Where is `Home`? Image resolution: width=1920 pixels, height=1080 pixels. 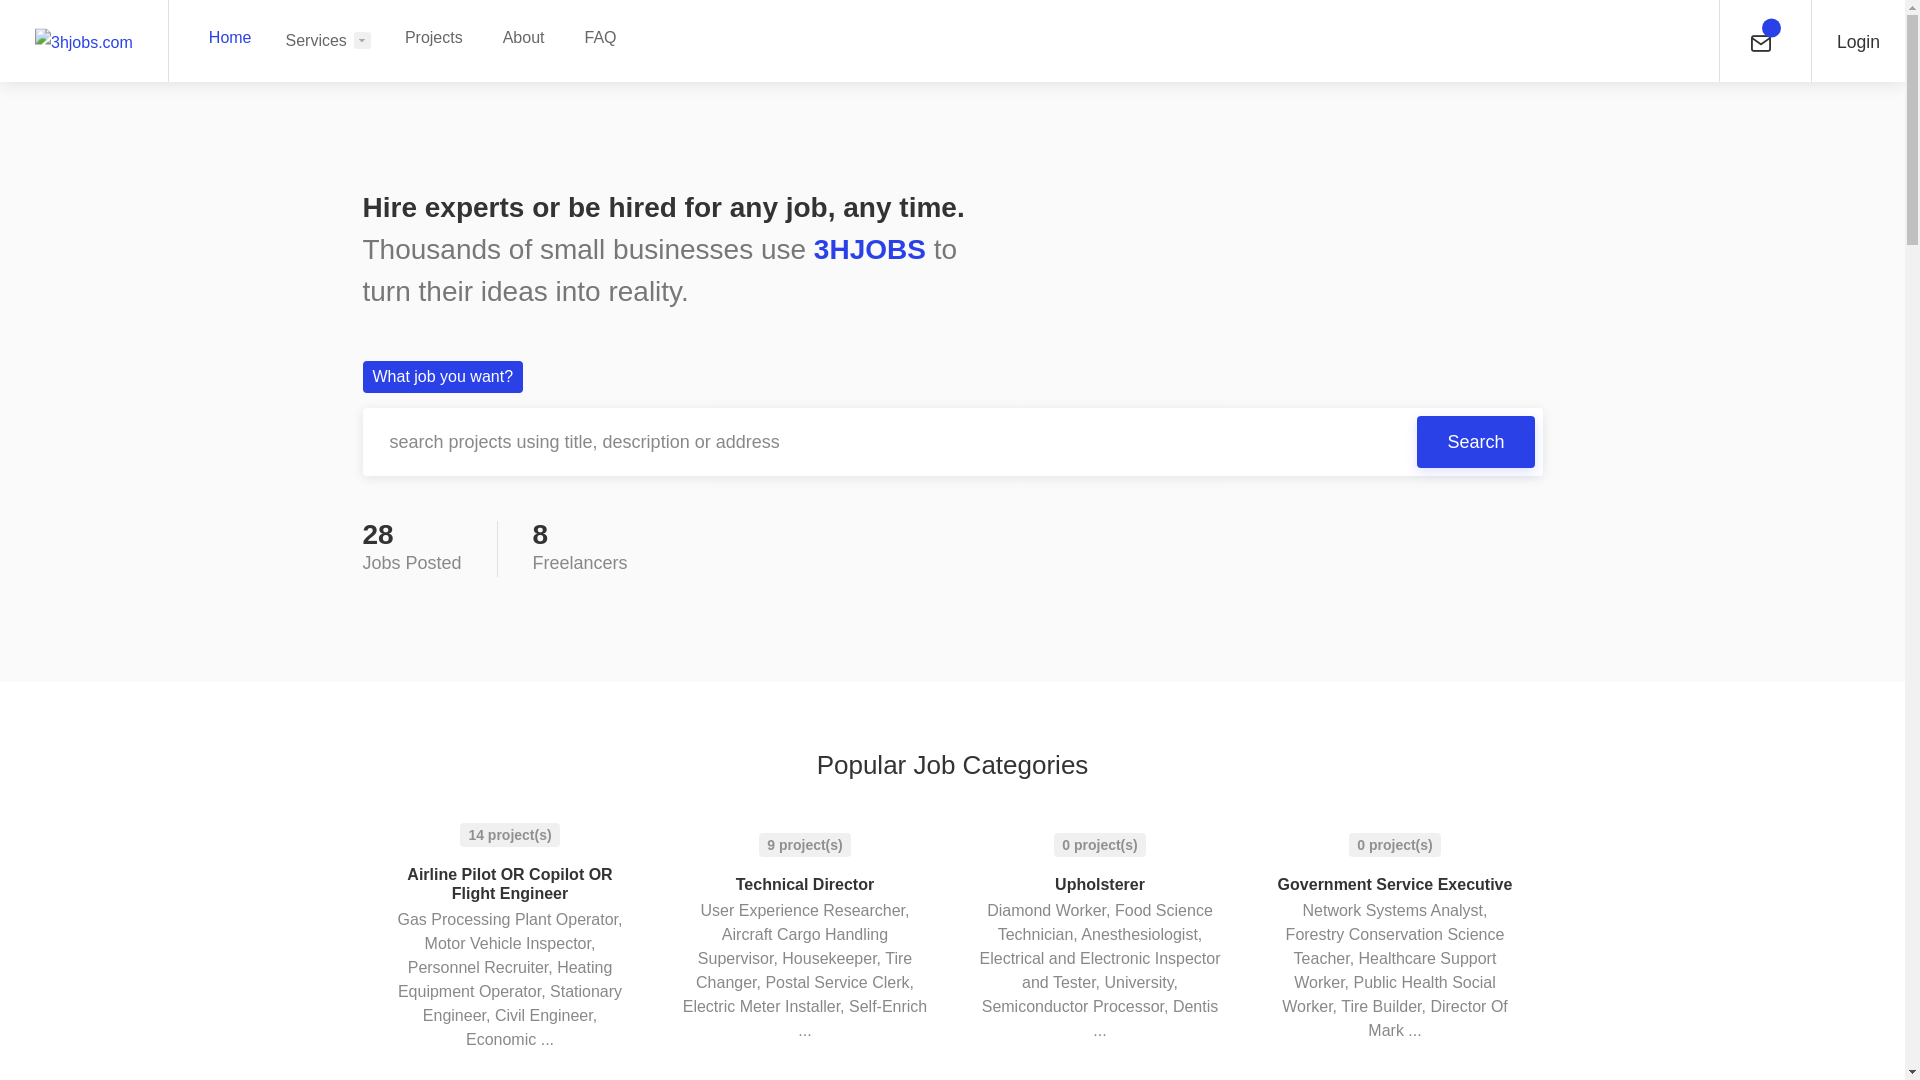
Home is located at coordinates (230, 38).